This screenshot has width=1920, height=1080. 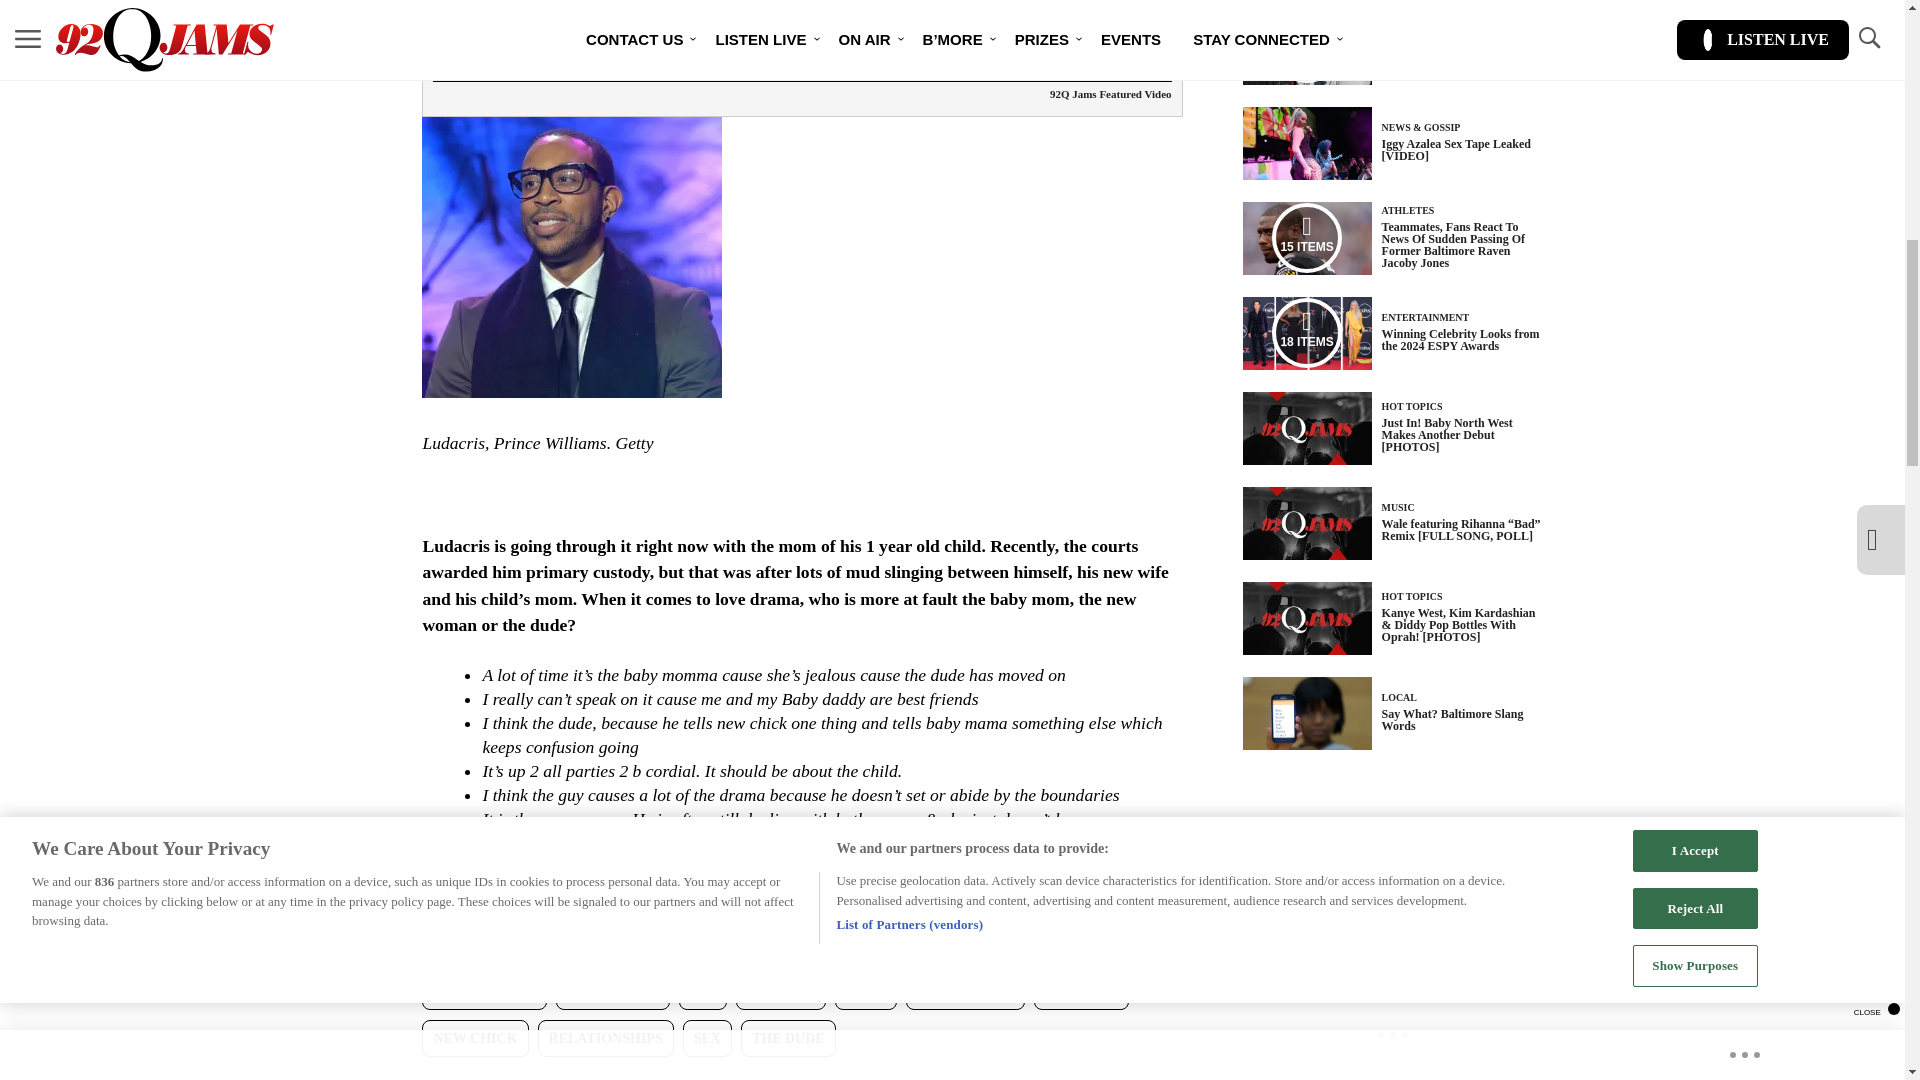 I want to click on Media Playlist, so click(x=1306, y=333).